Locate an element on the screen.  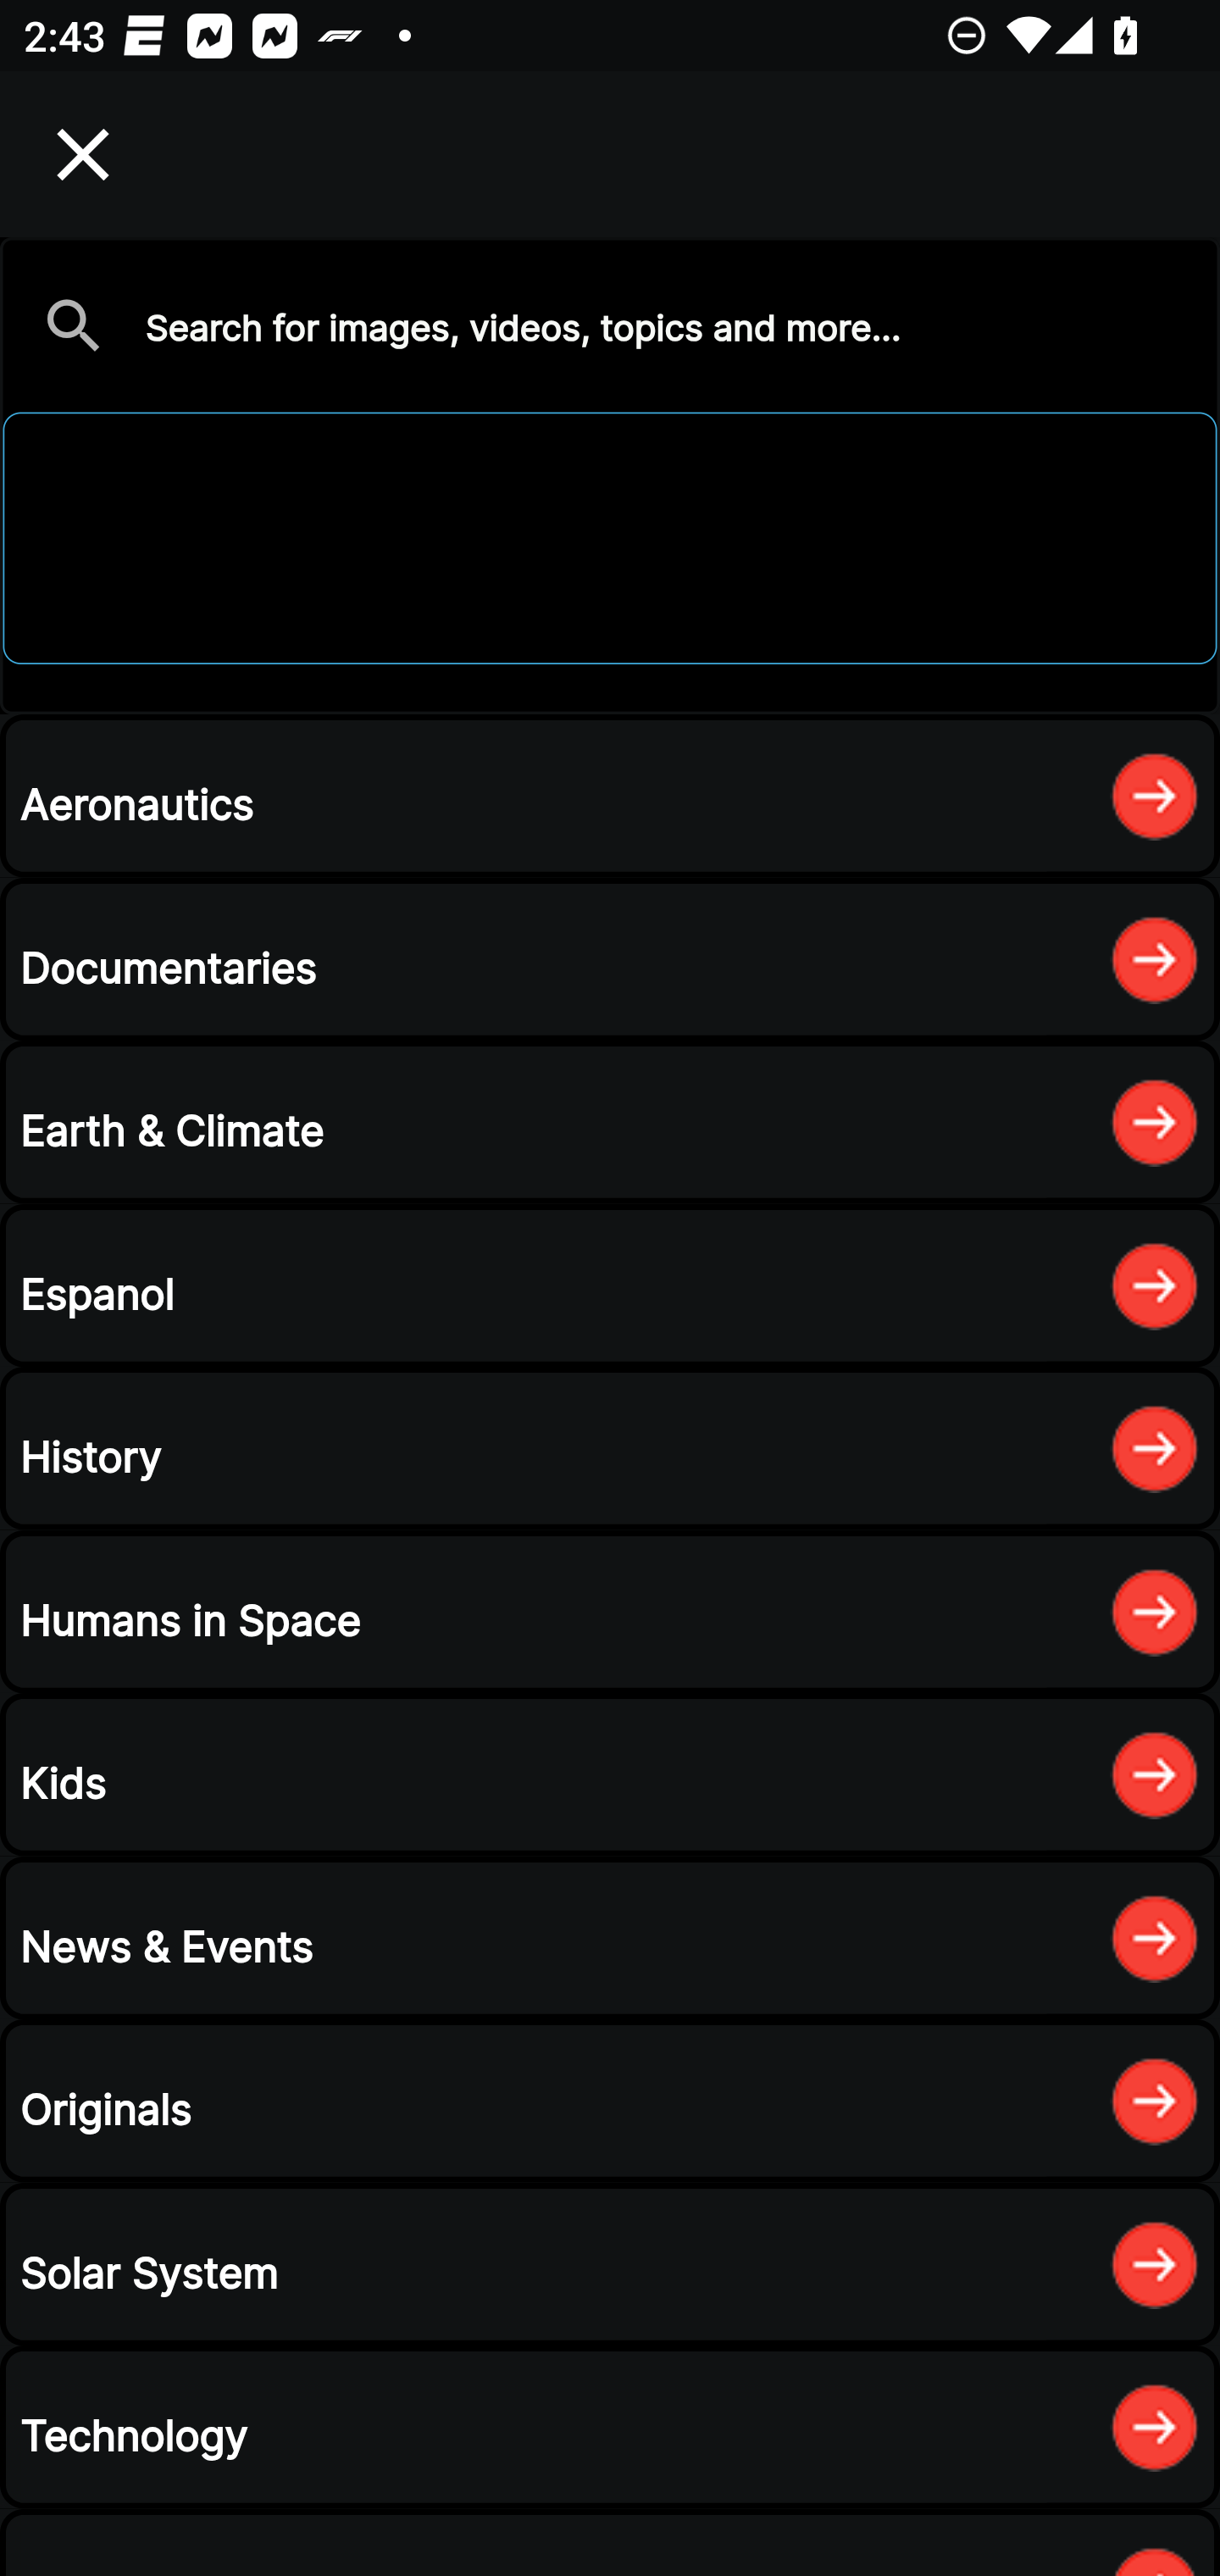
Solar System is located at coordinates (610, 2264).